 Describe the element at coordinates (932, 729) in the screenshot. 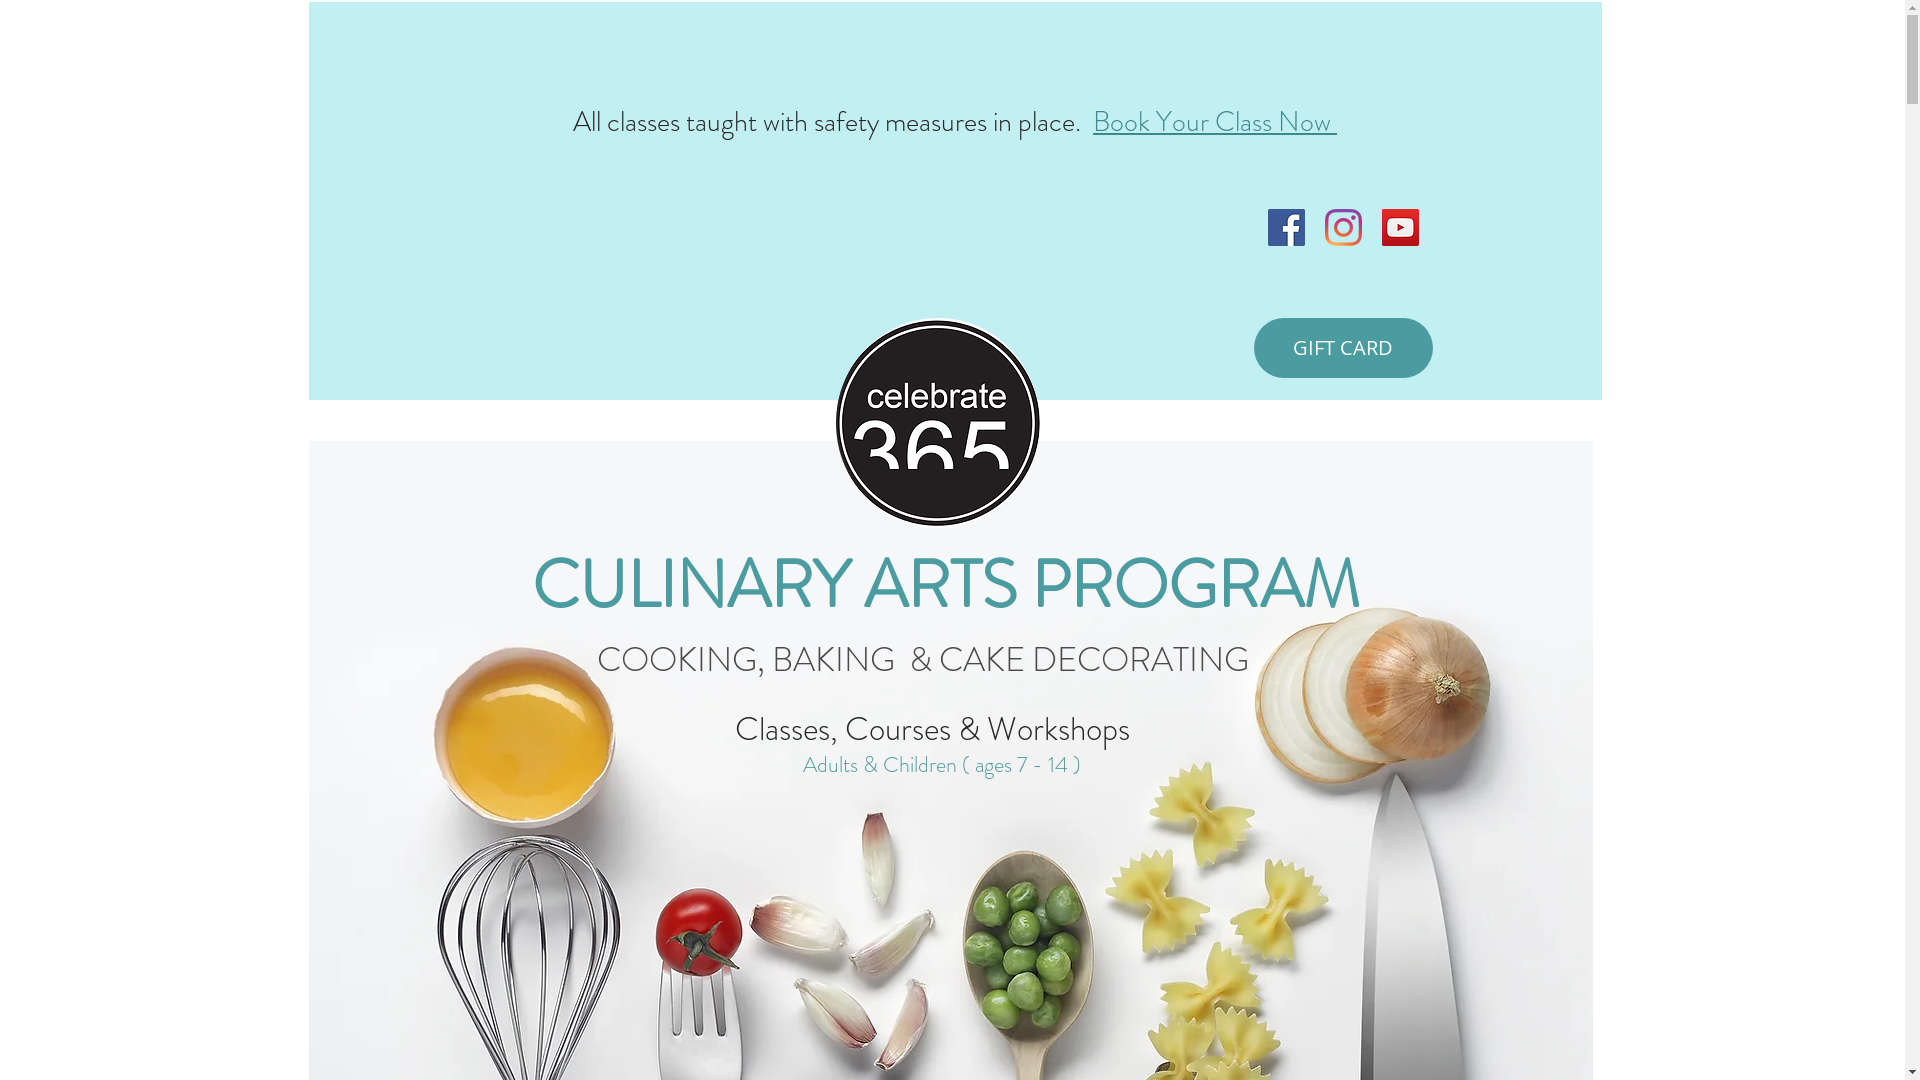

I see `Classes, Courses & Workshops` at that location.